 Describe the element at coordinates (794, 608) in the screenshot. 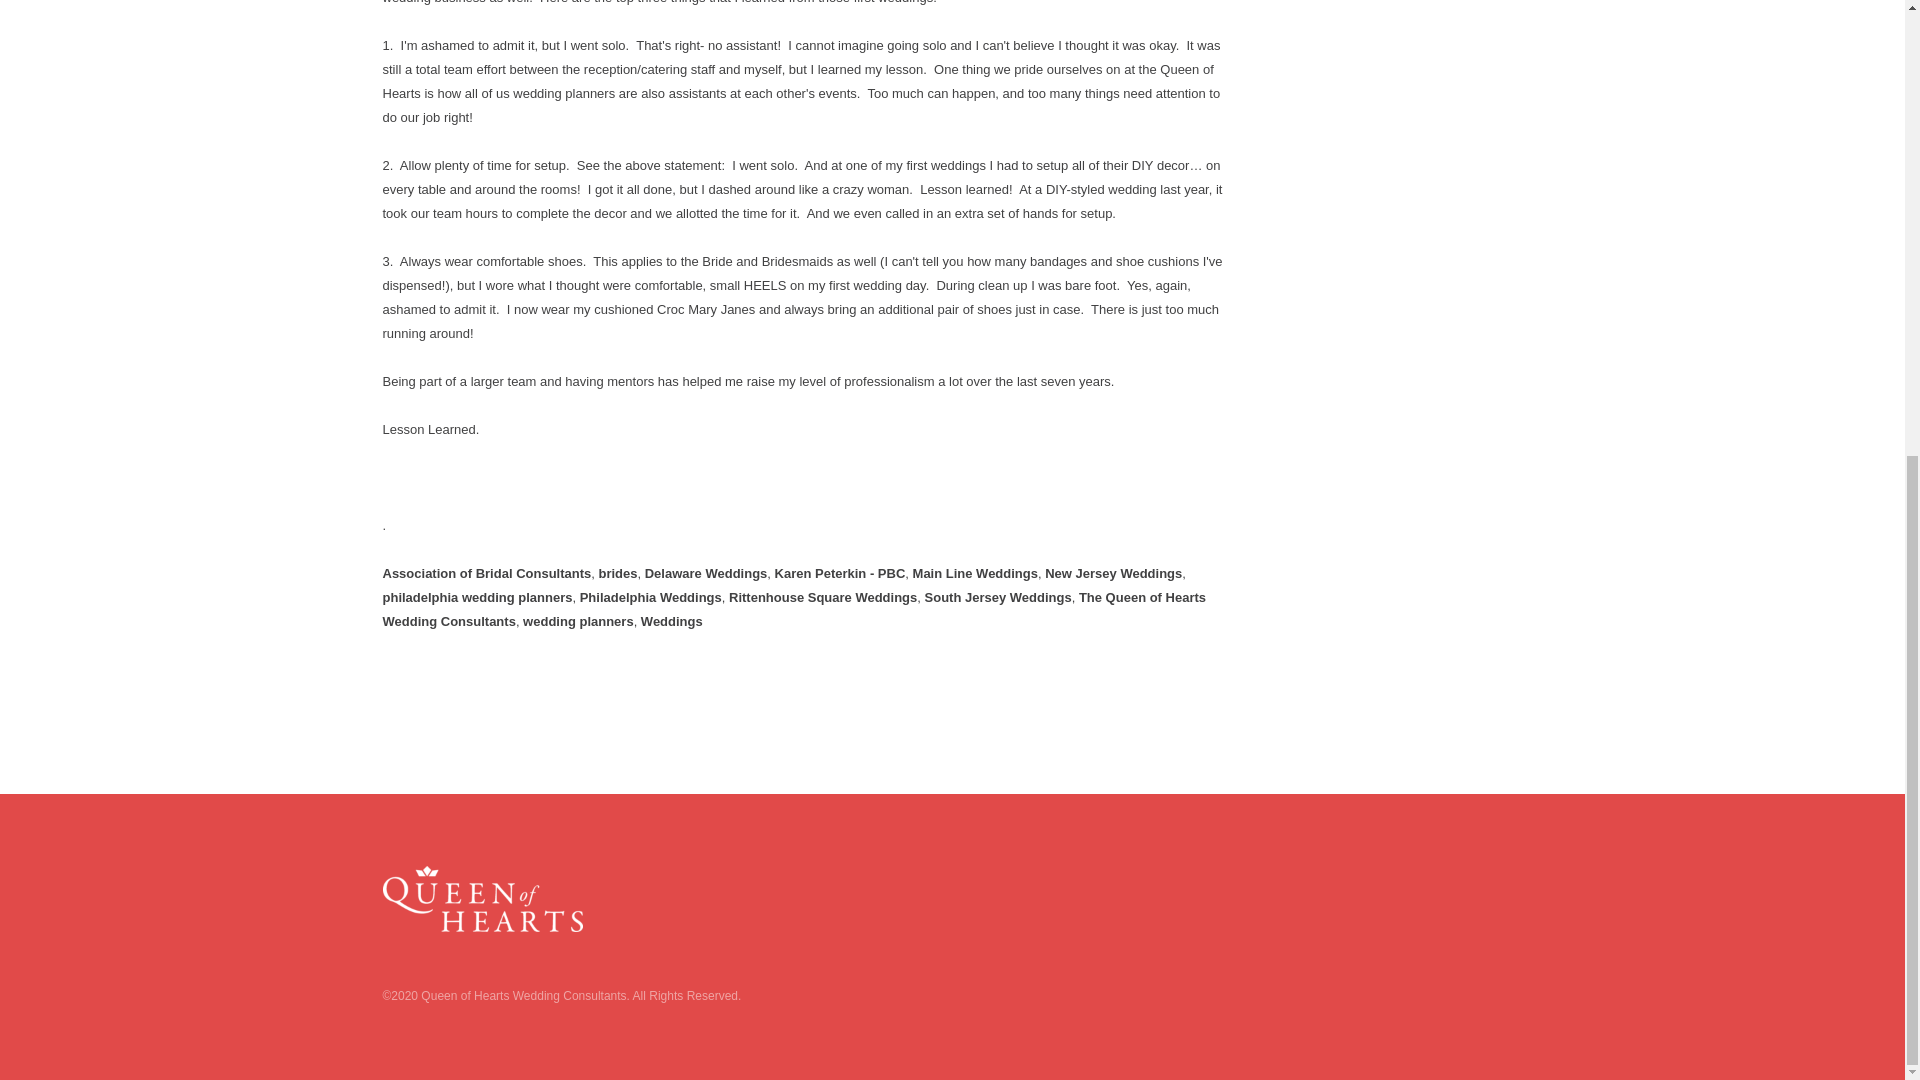

I see `The Queen of Hearts Wedding Consultants` at that location.